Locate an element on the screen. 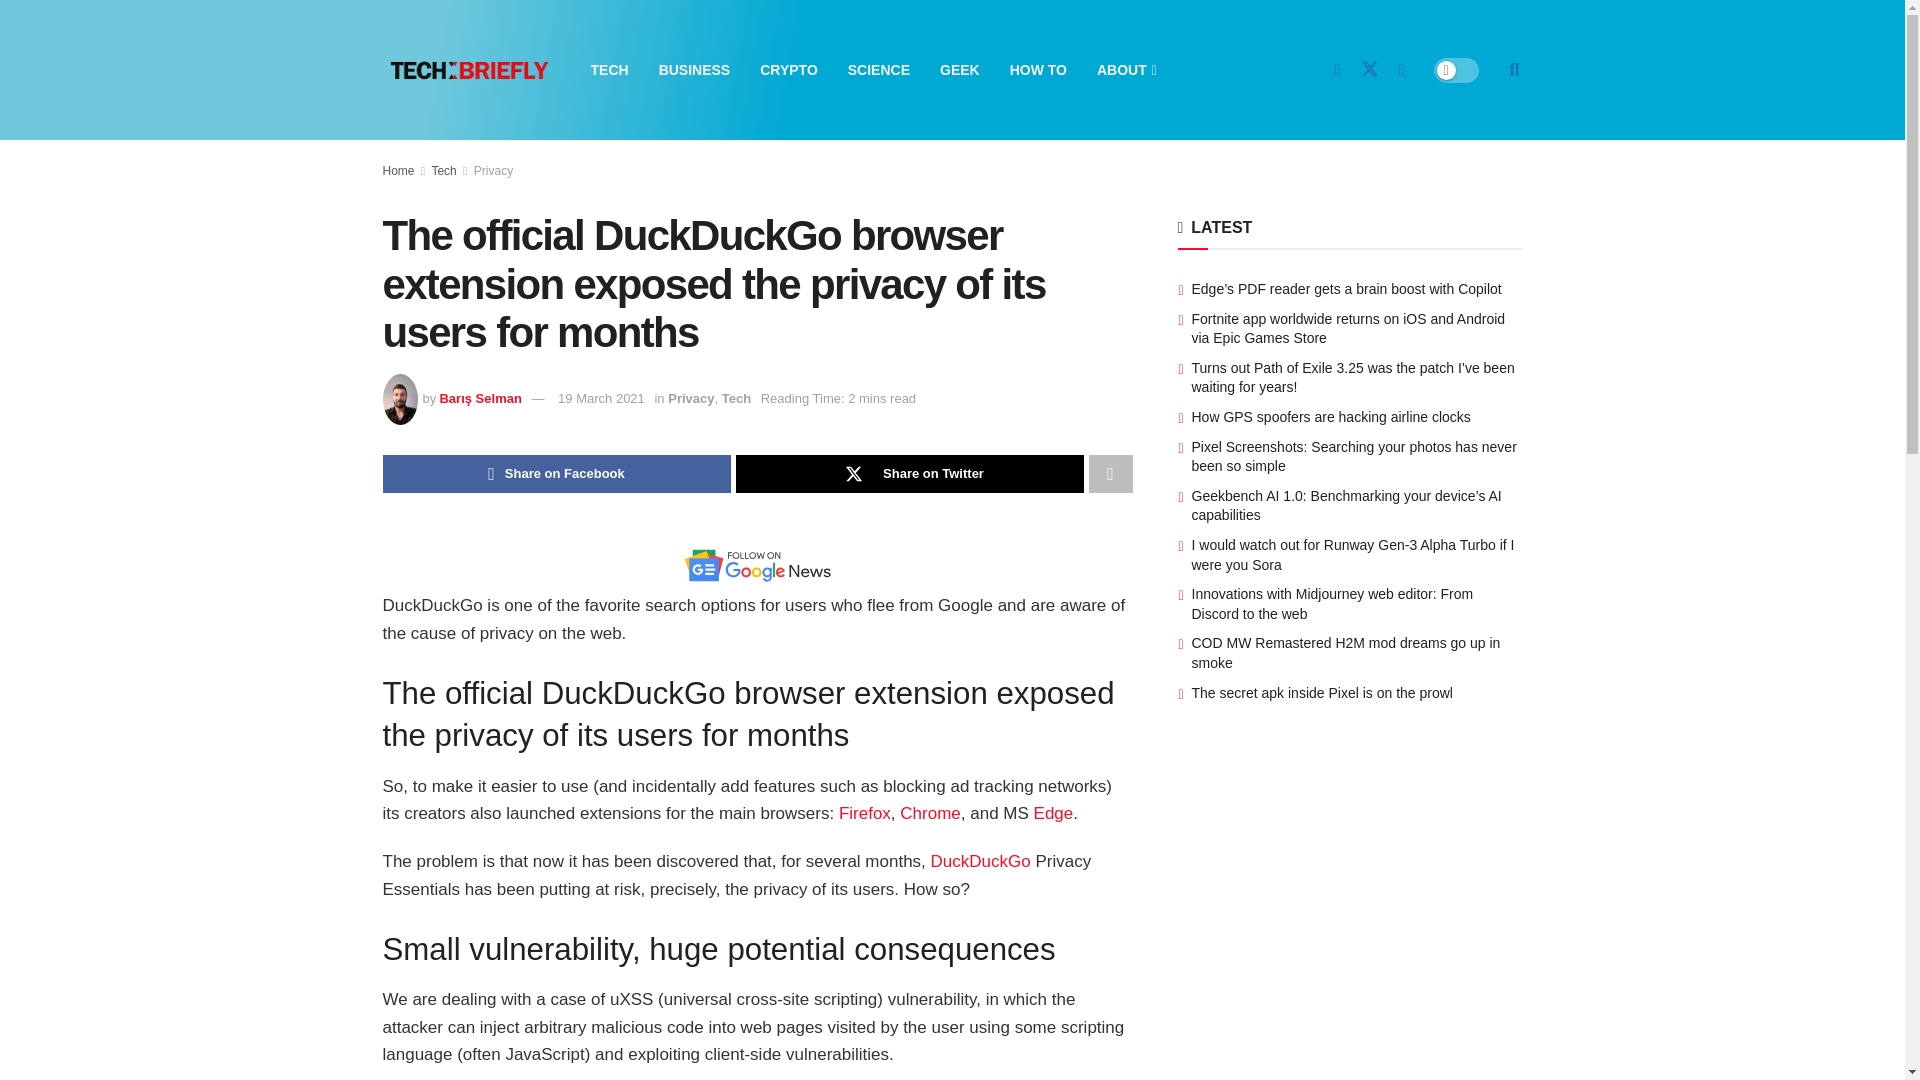  ABOUT is located at coordinates (1124, 70).